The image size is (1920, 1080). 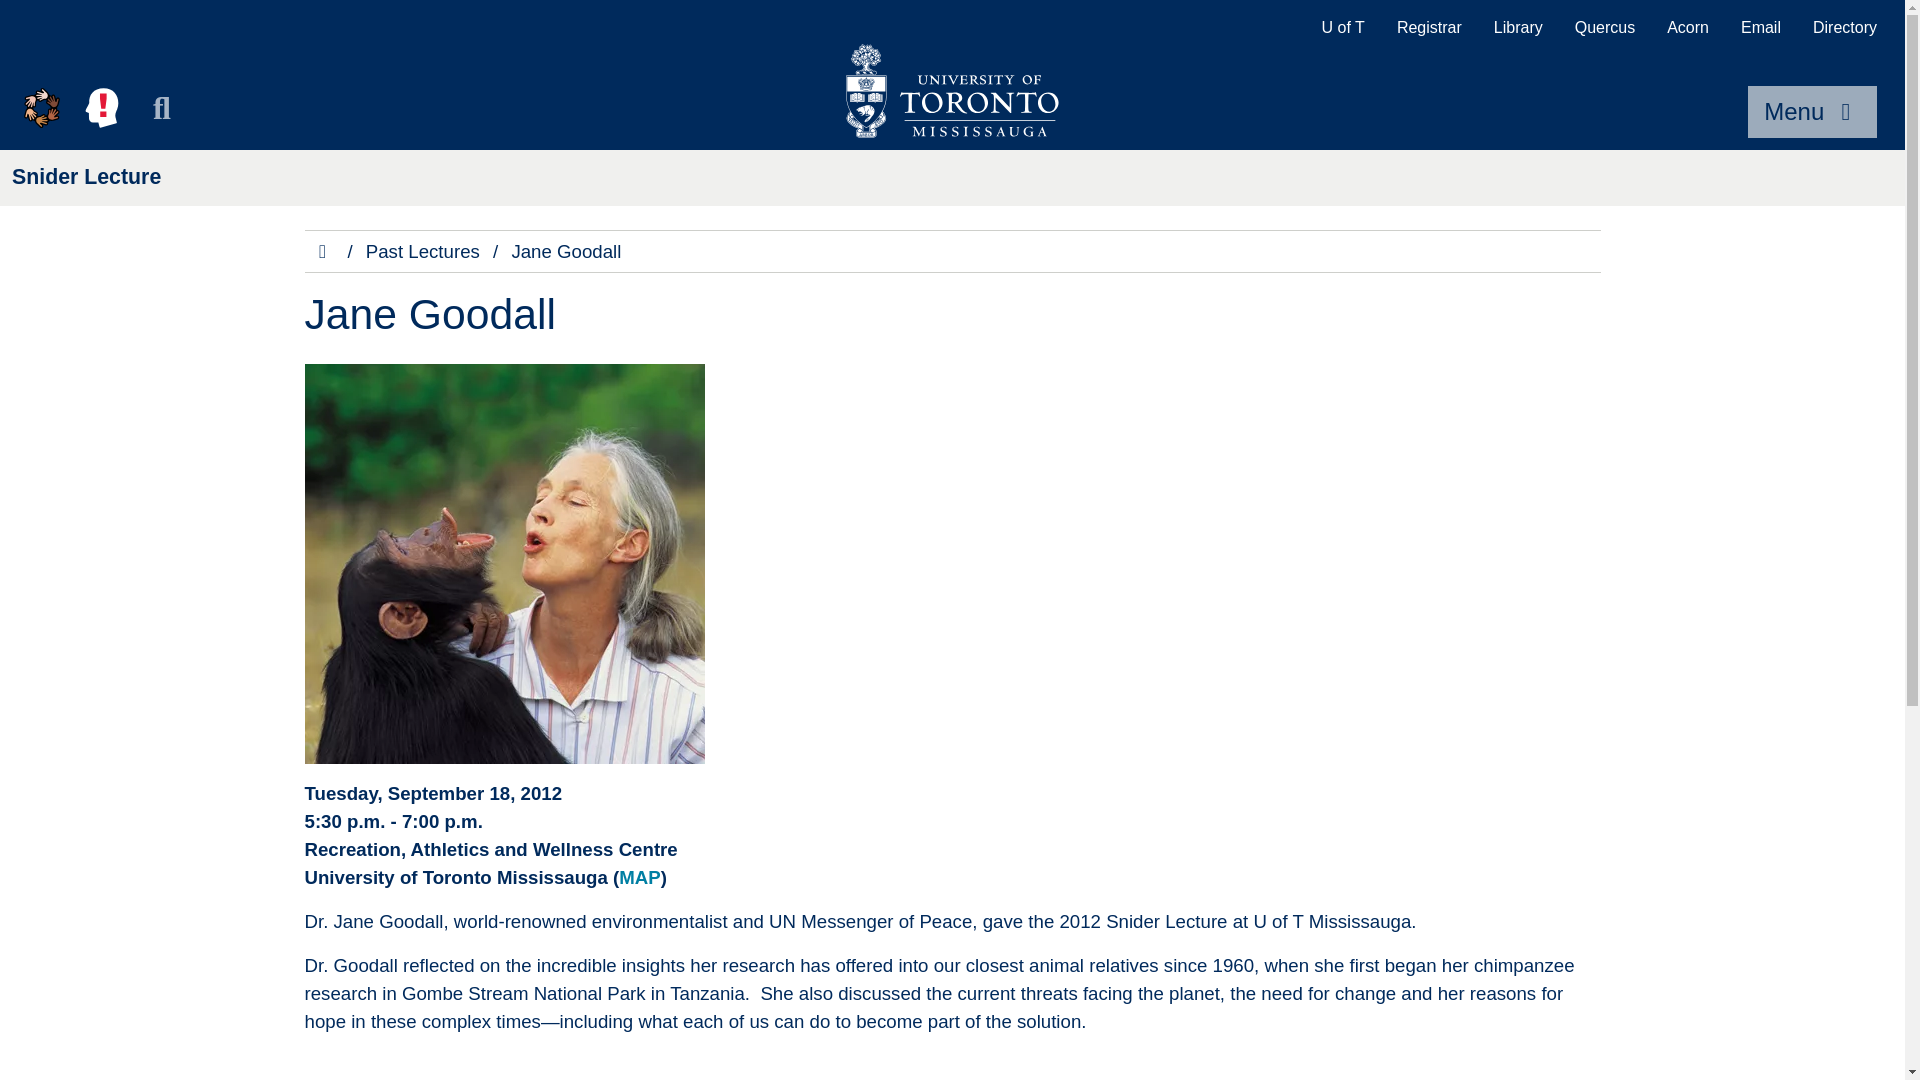 What do you see at coordinates (1812, 112) in the screenshot?
I see `menu` at bounding box center [1812, 112].